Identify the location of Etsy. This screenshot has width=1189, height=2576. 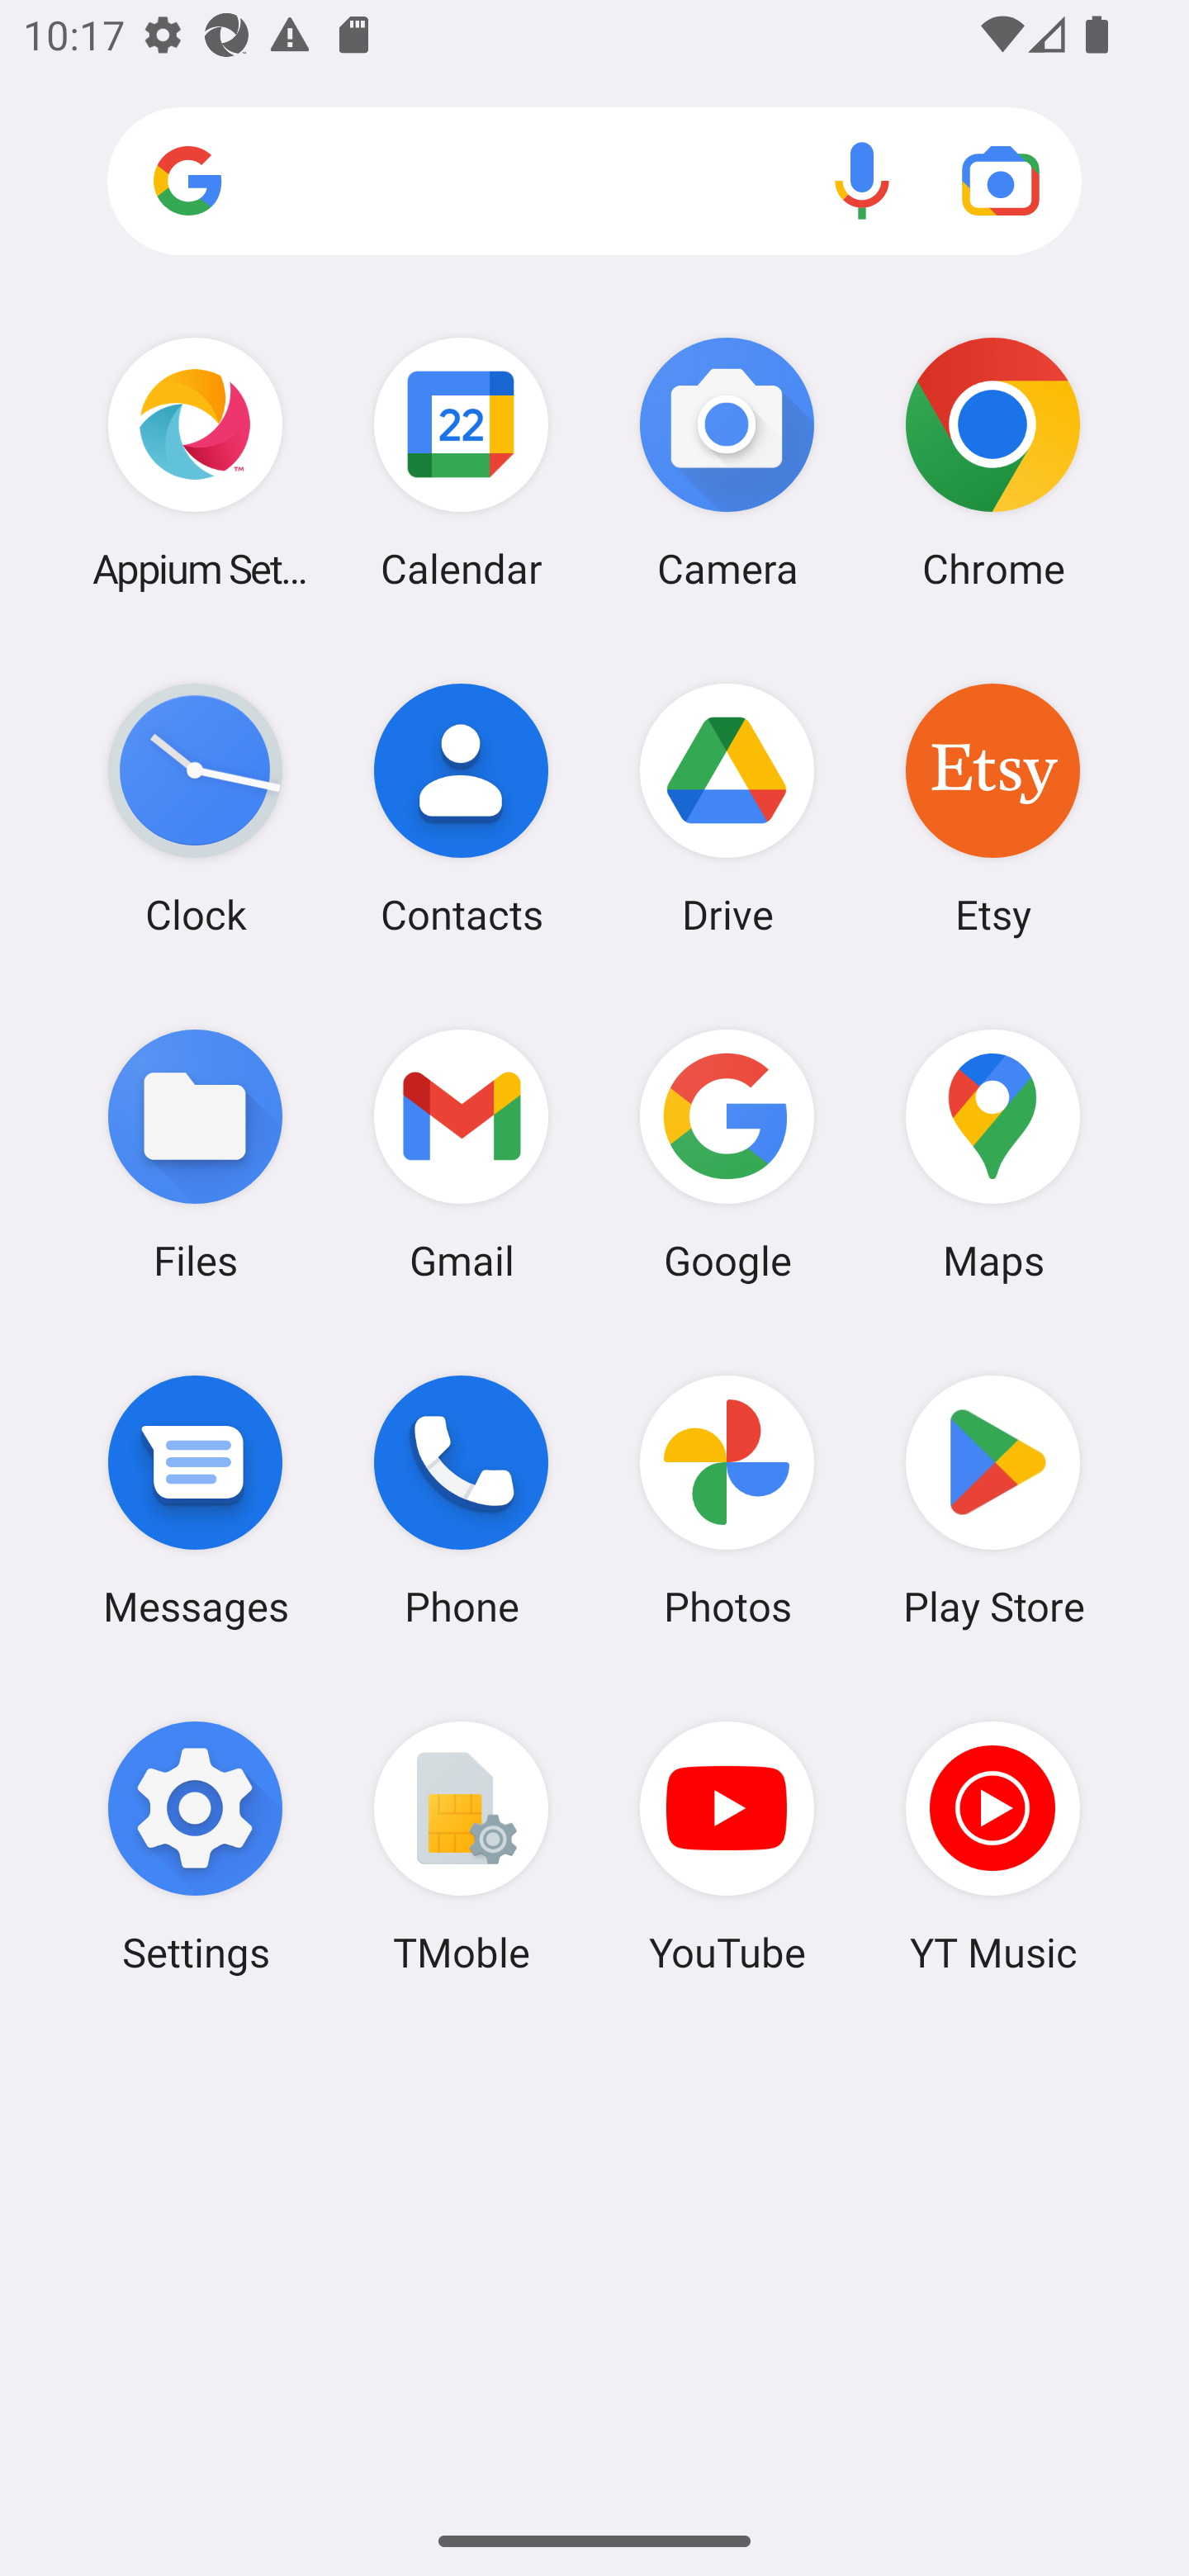
(992, 808).